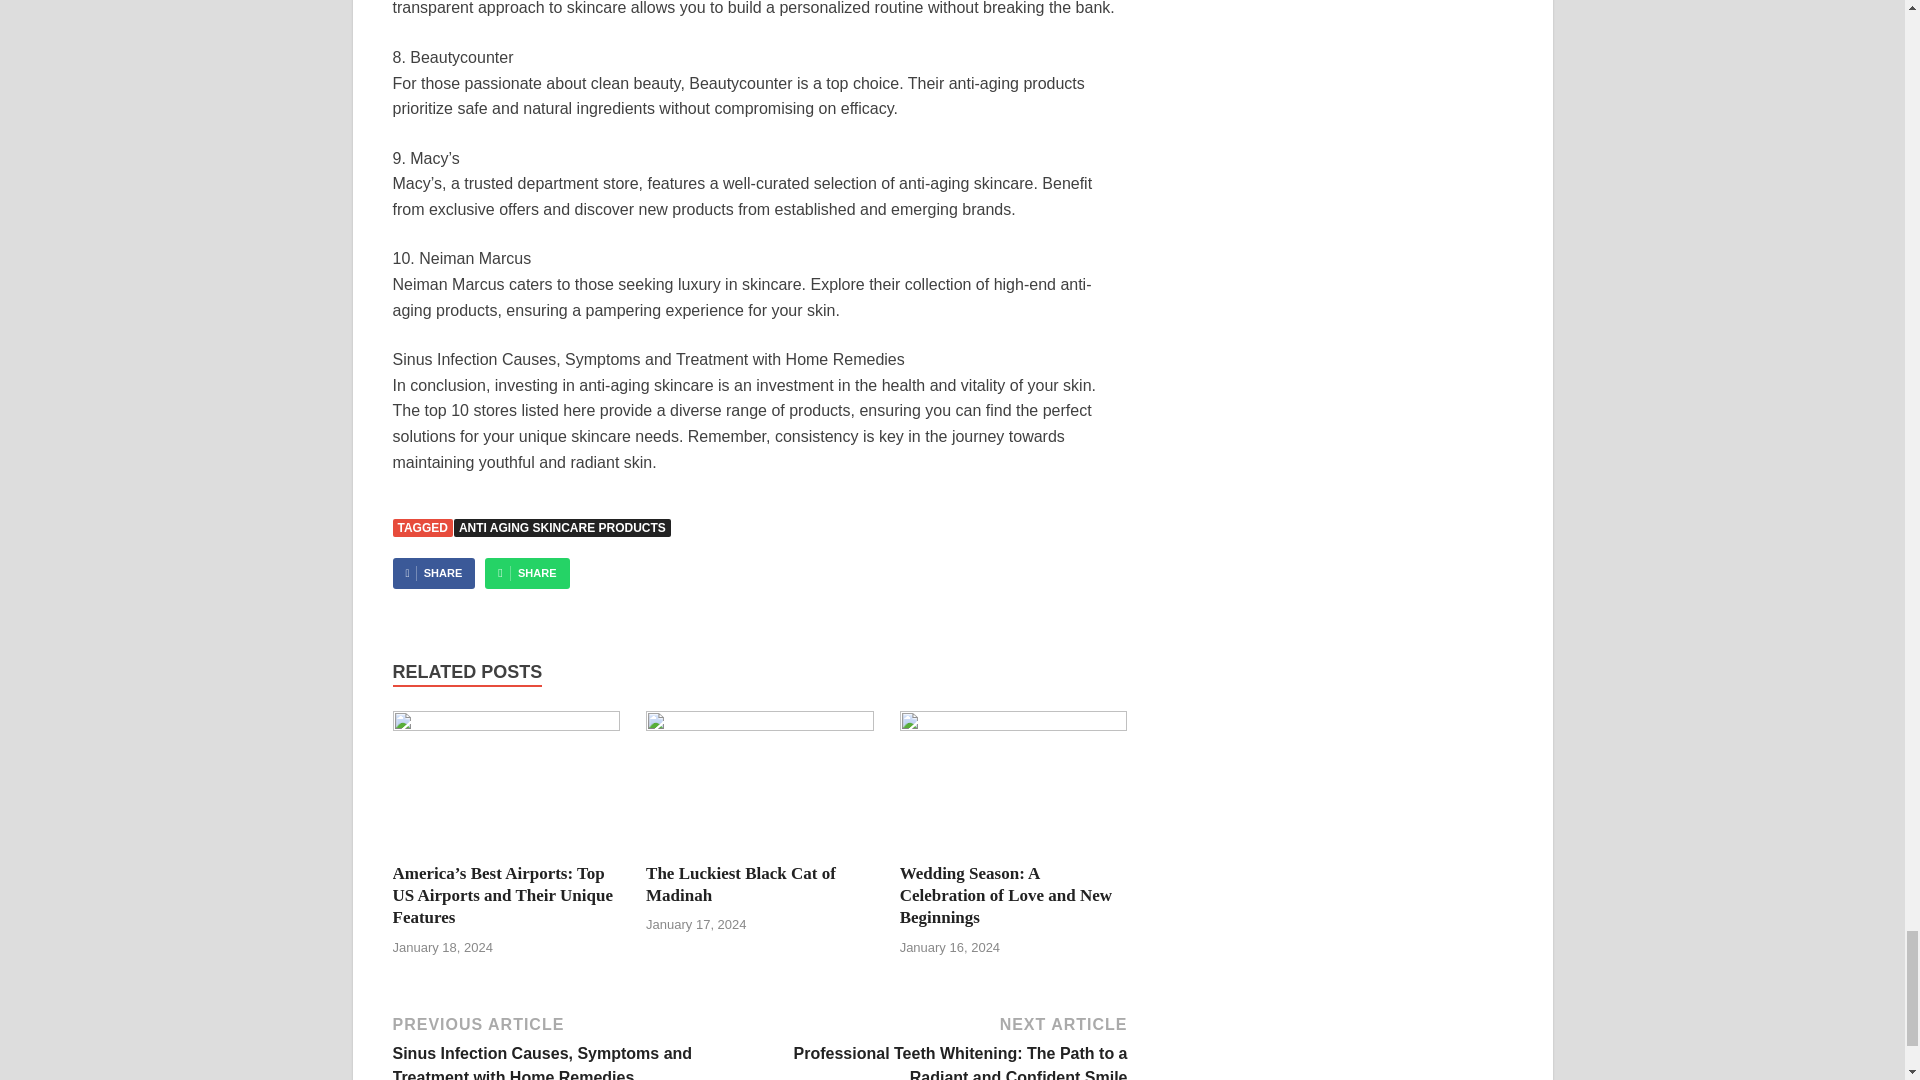 The width and height of the screenshot is (1920, 1080). What do you see at coordinates (1006, 895) in the screenshot?
I see `Wedding Season: A Celebration of Love and New Beginnings` at bounding box center [1006, 895].